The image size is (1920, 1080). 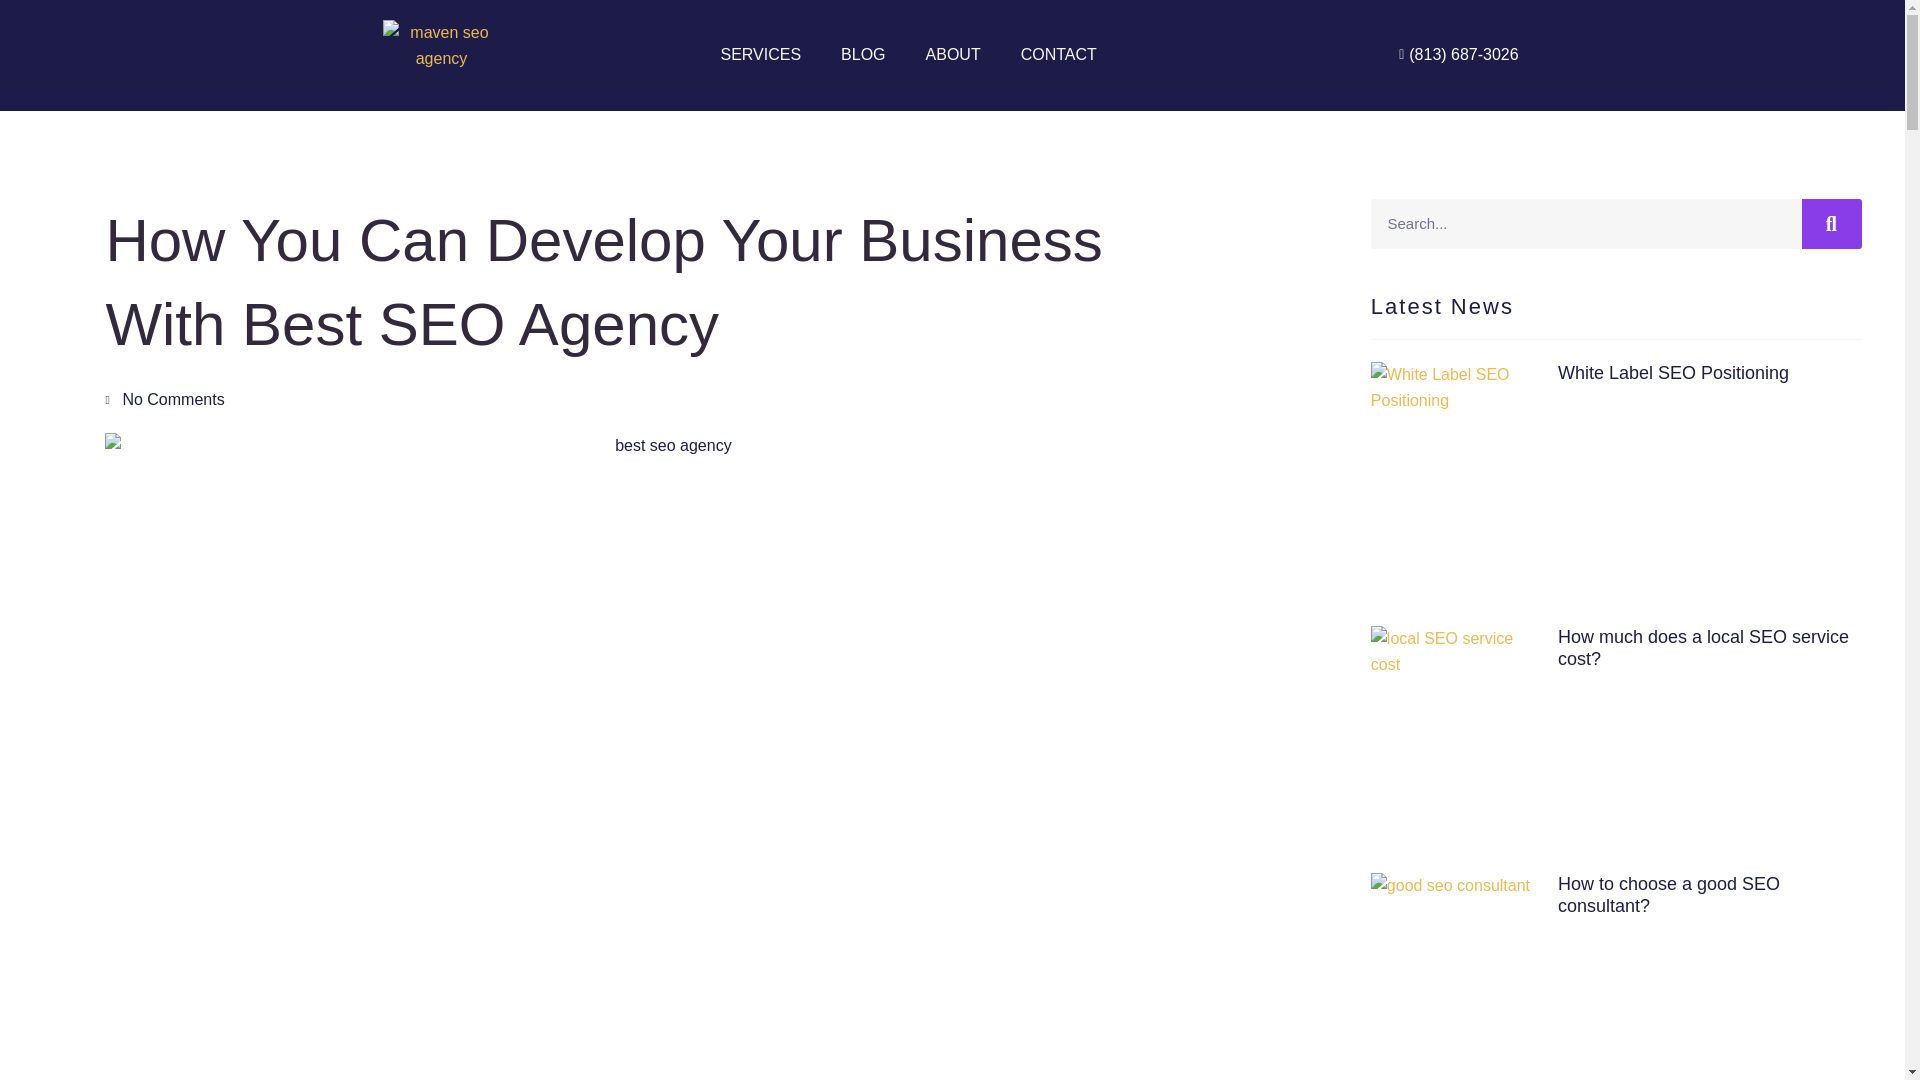 I want to click on No Comments, so click(x=164, y=399).